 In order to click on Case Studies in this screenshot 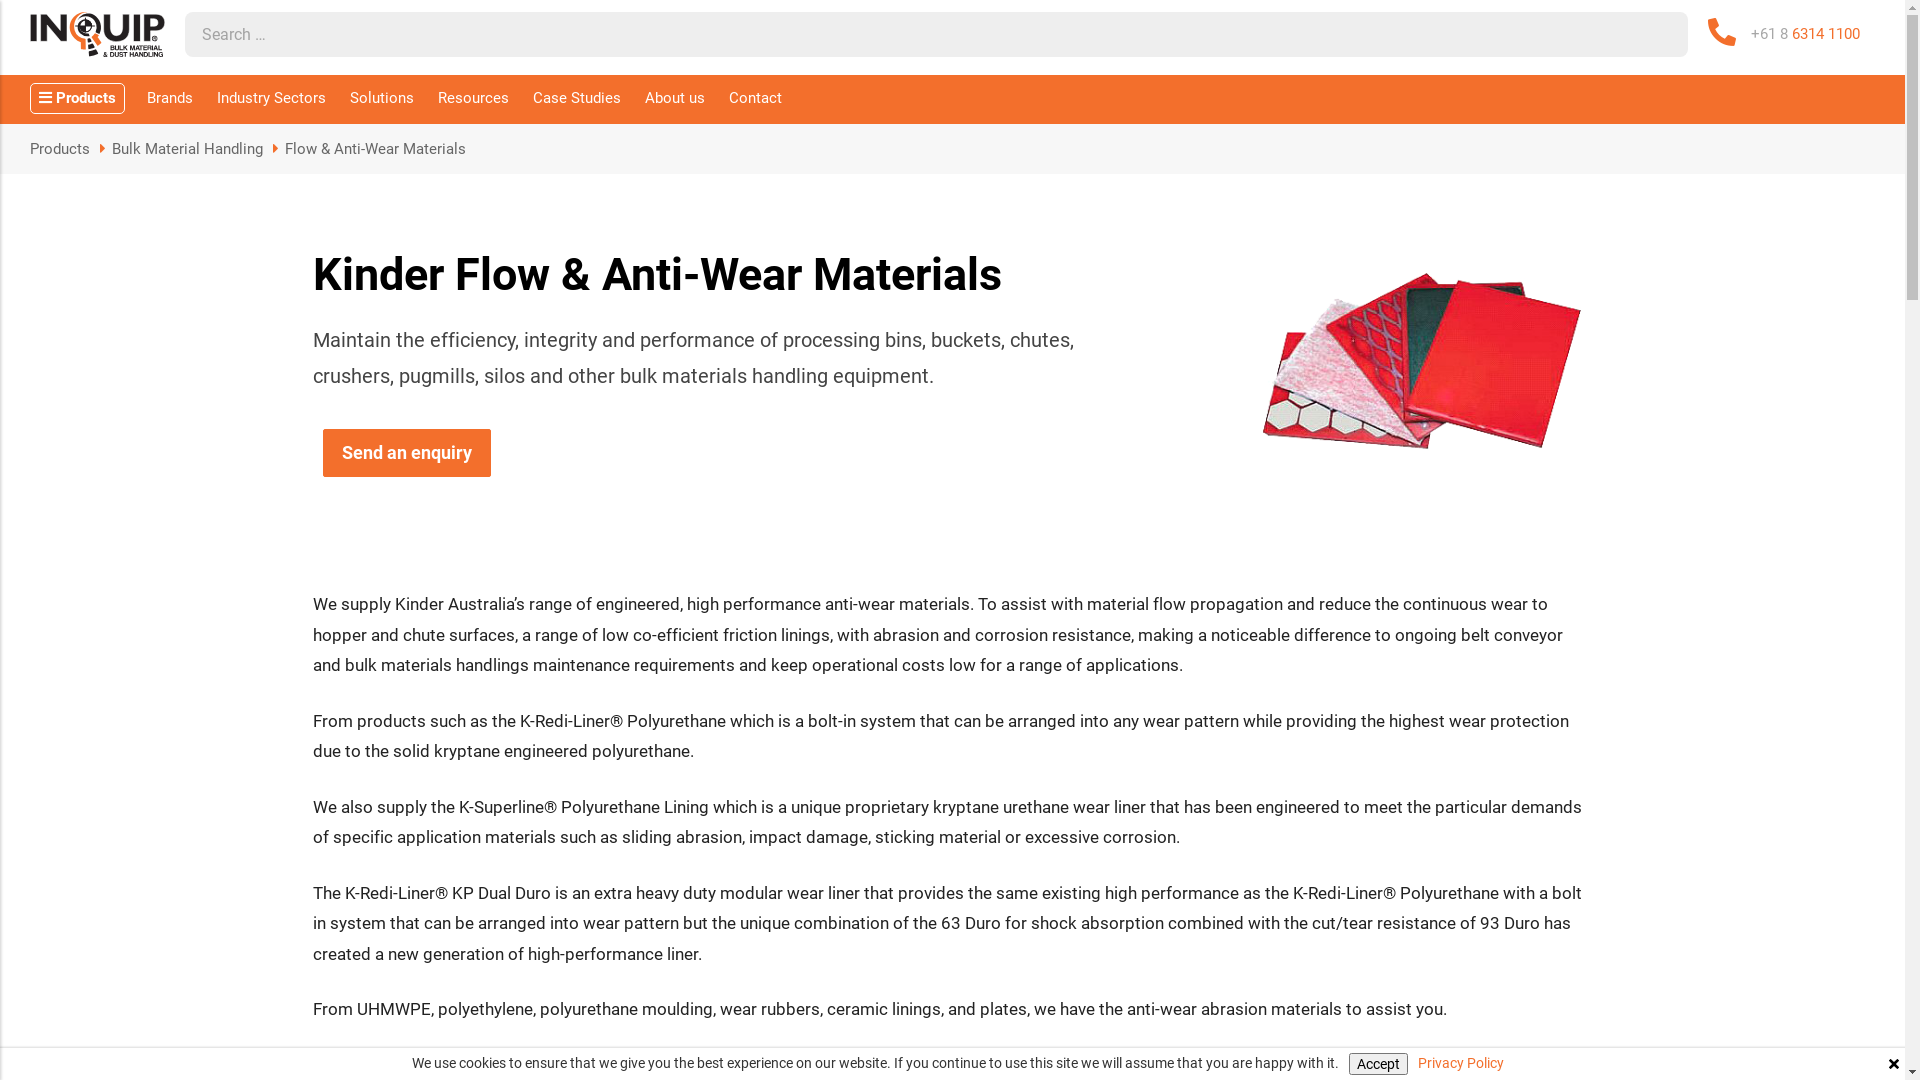, I will do `click(577, 100)`.